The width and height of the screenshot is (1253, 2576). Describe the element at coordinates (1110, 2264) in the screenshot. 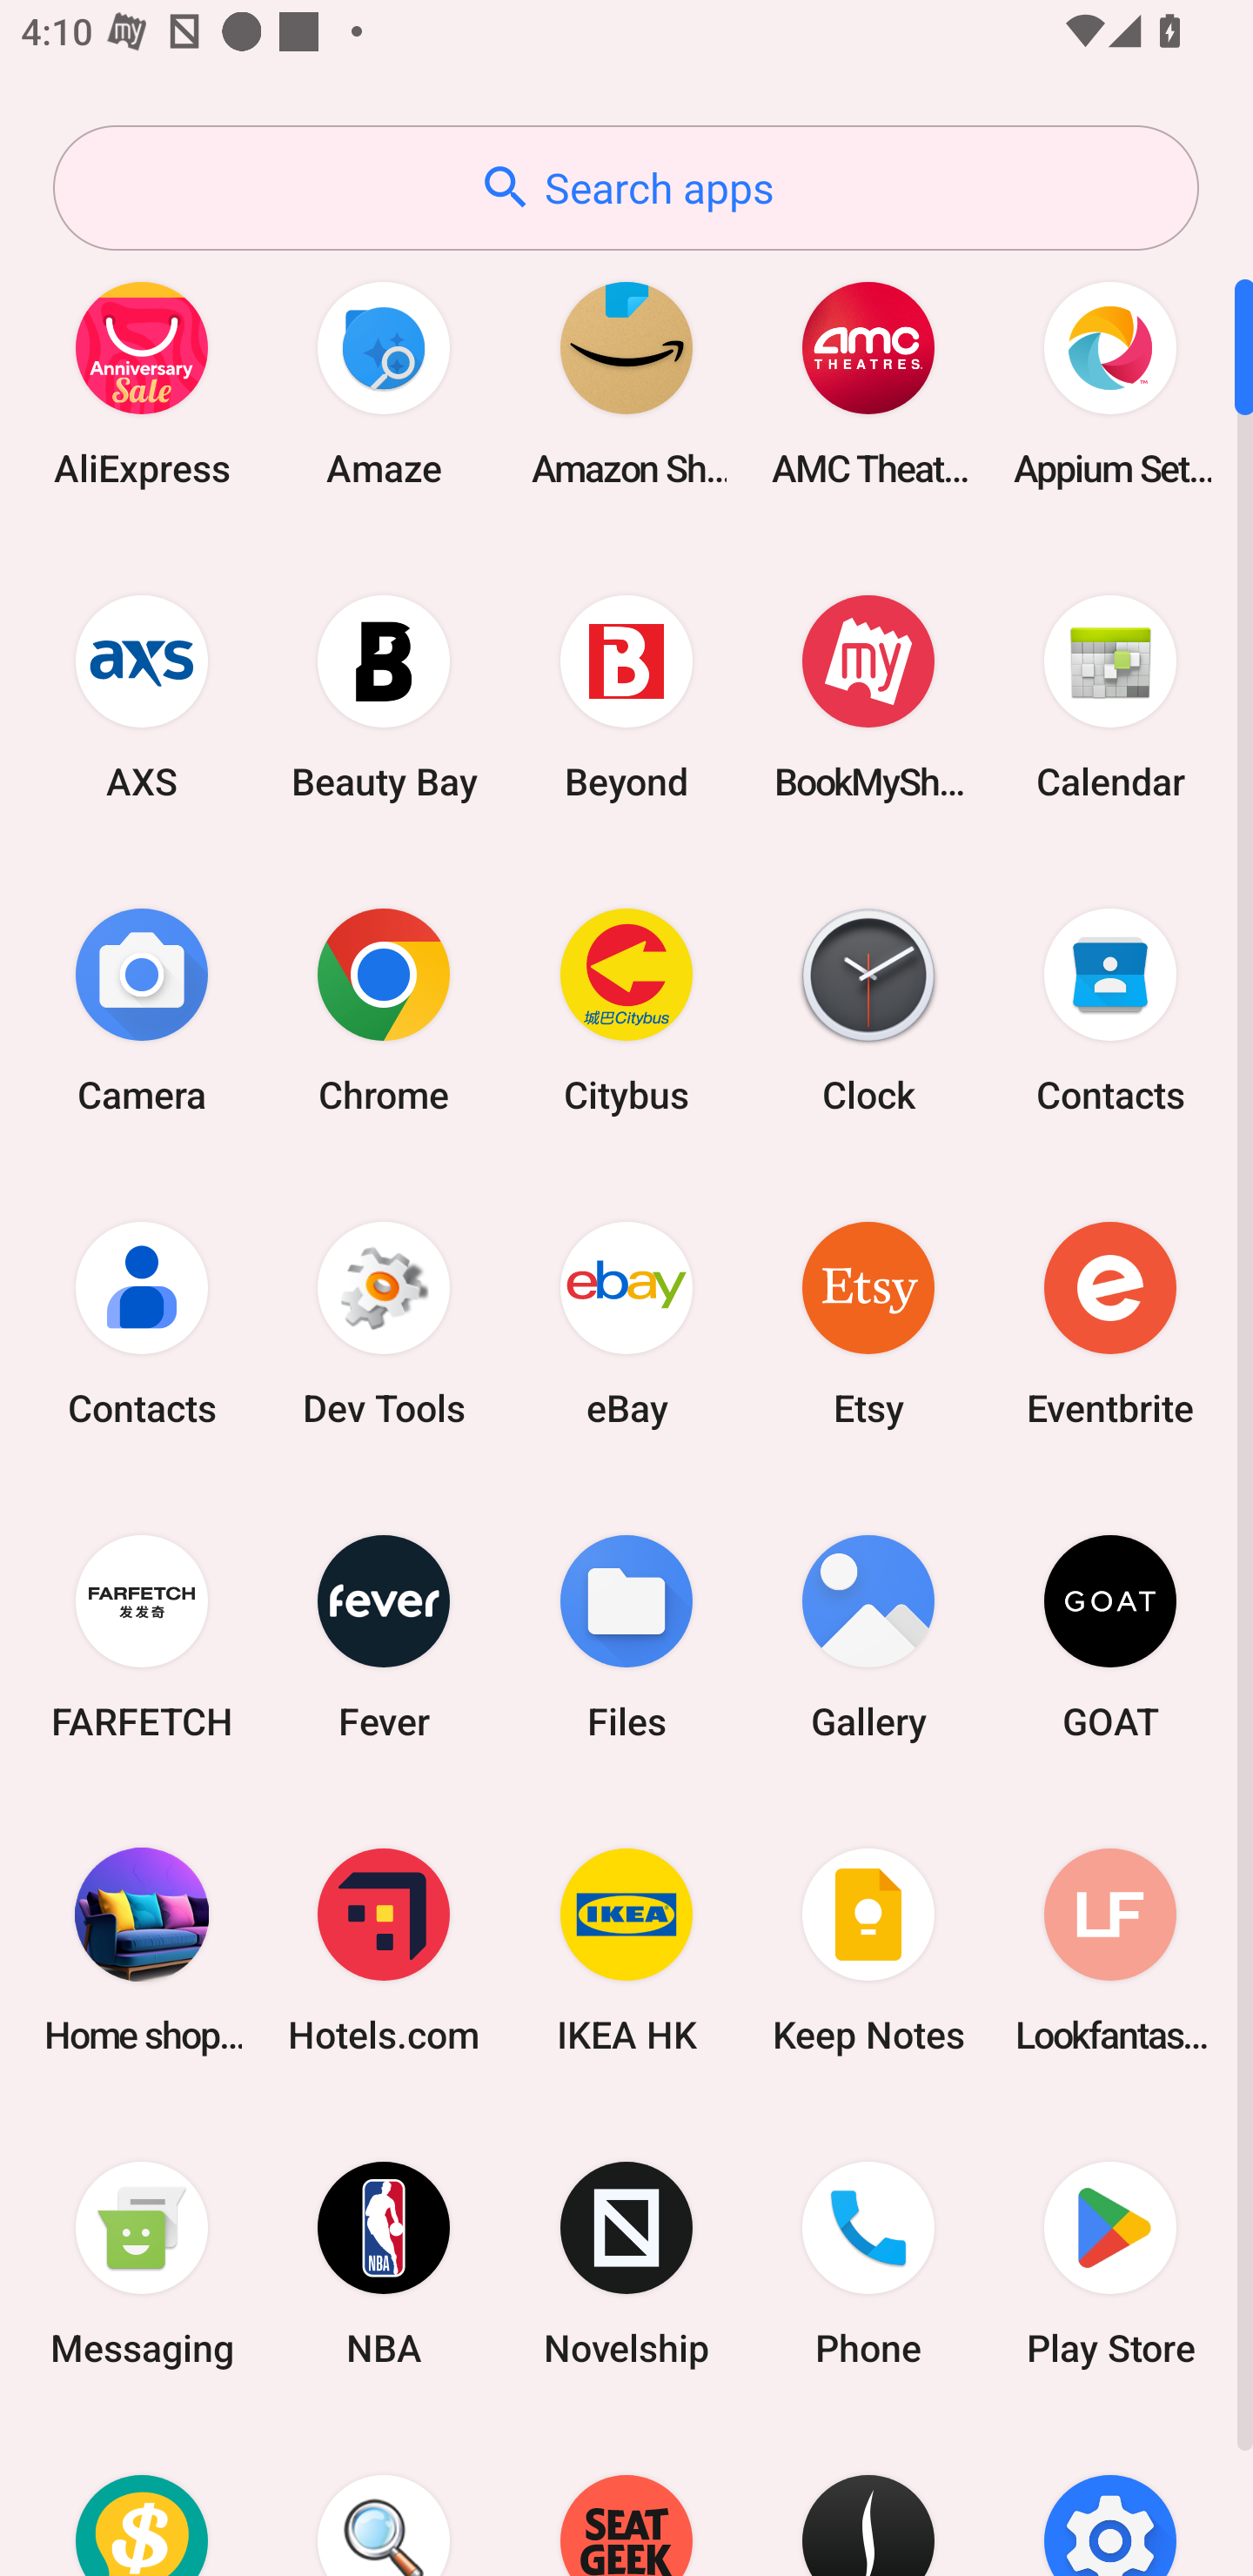

I see `Play Store` at that location.